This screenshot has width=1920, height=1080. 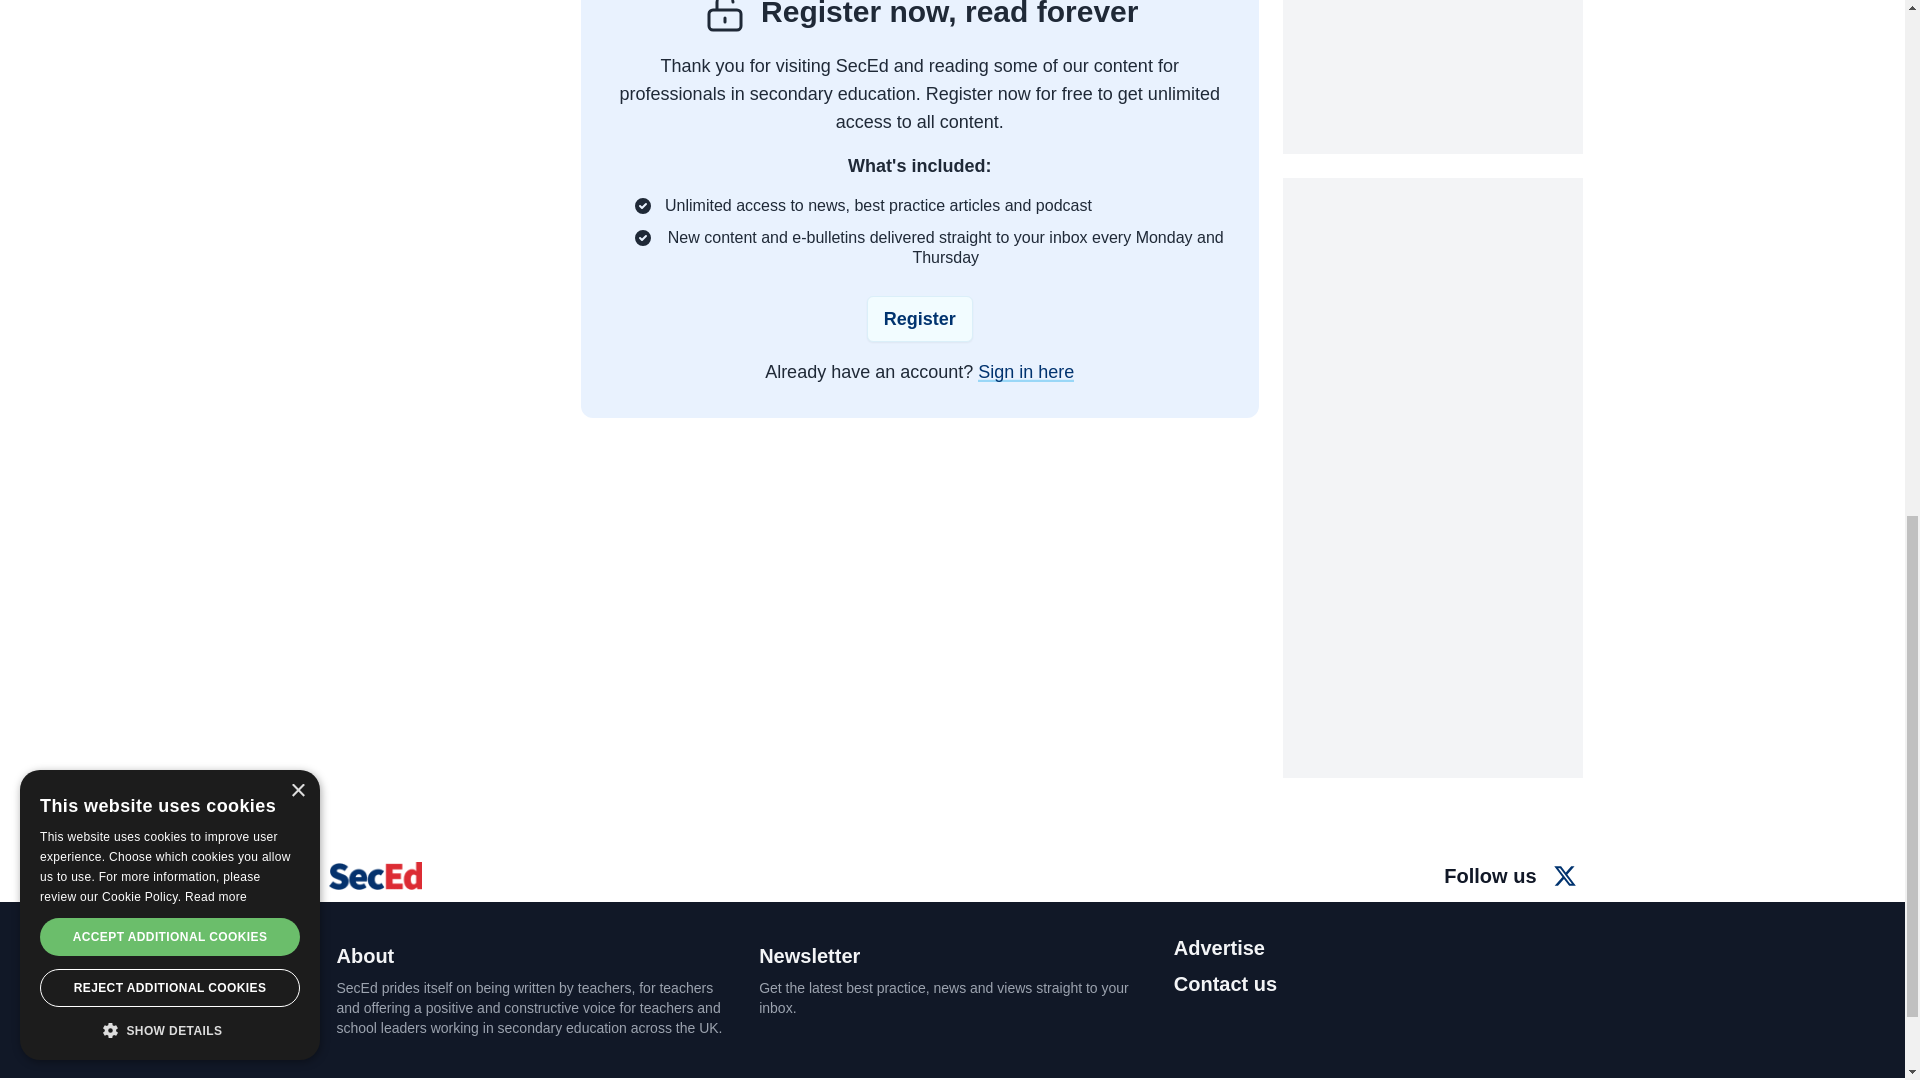 I want to click on 3rd party ad content, so click(x=1432, y=77).